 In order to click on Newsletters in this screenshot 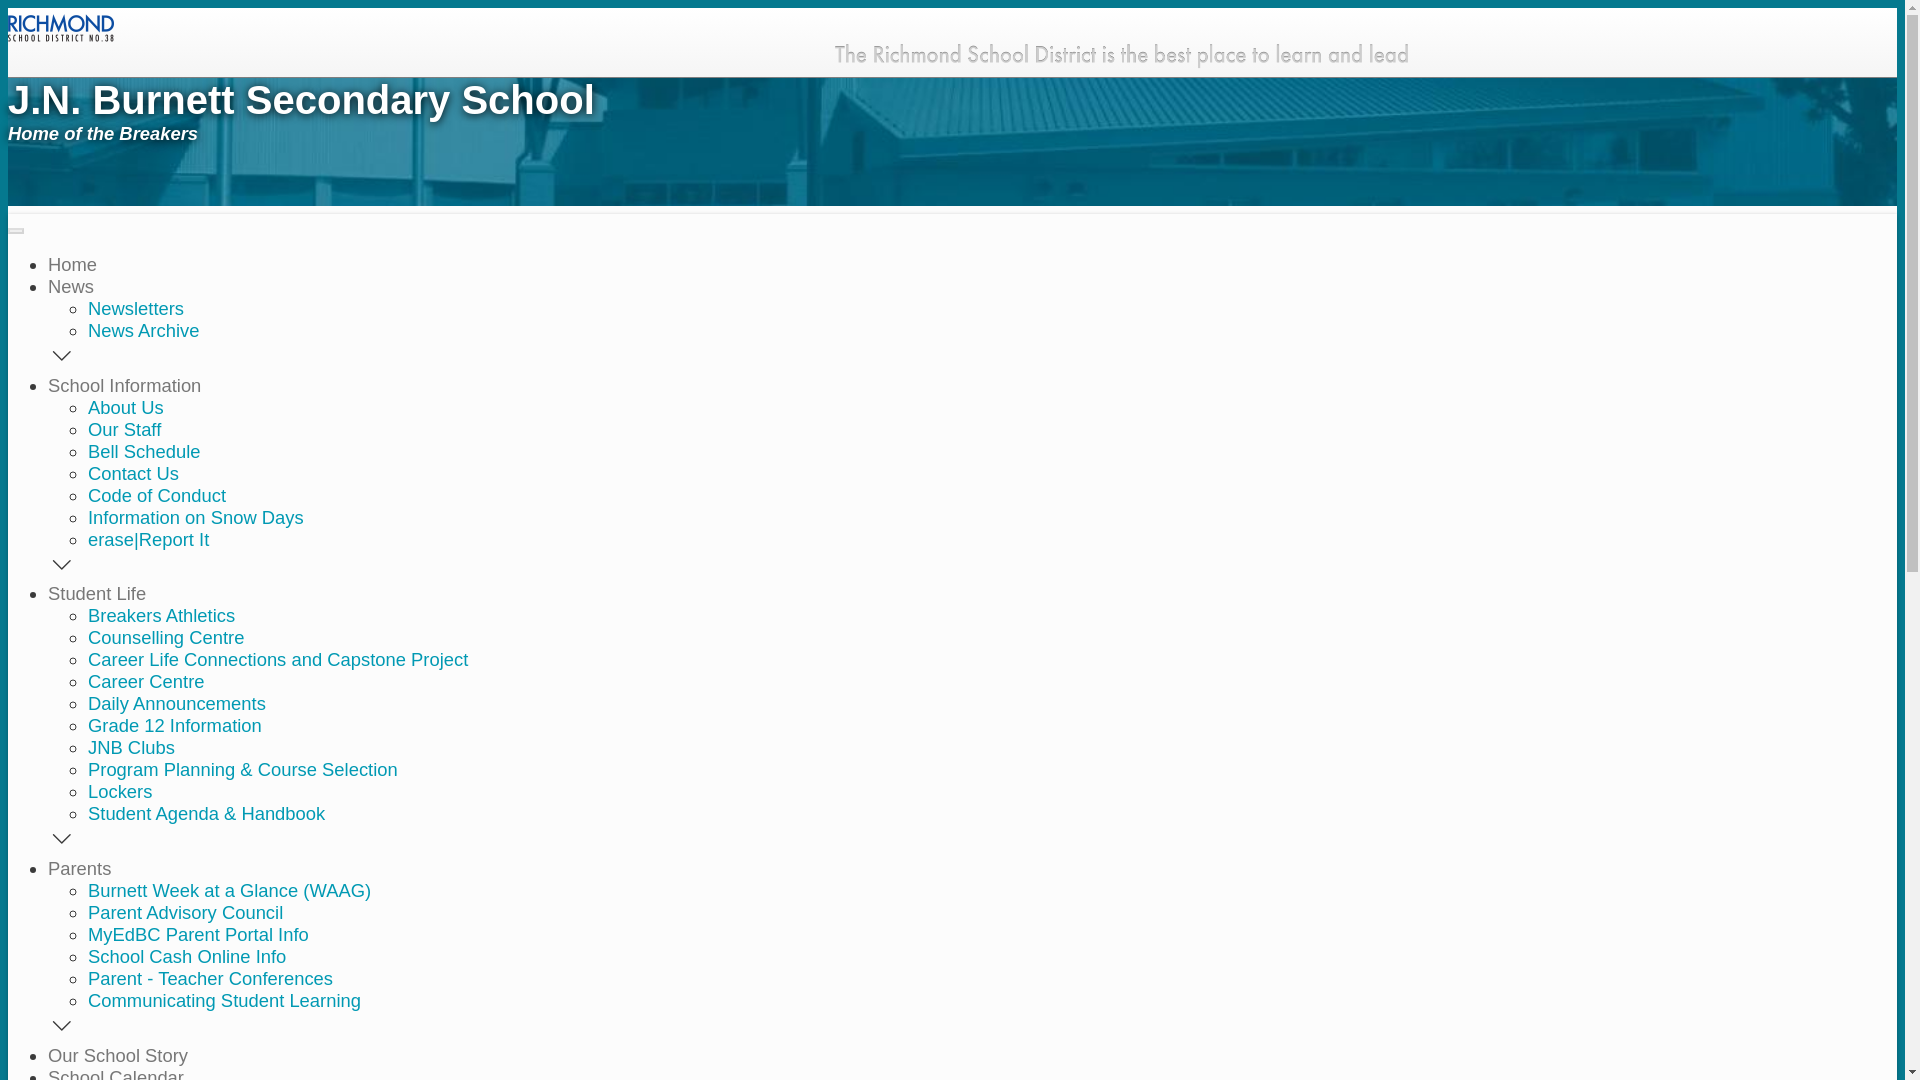, I will do `click(136, 308)`.